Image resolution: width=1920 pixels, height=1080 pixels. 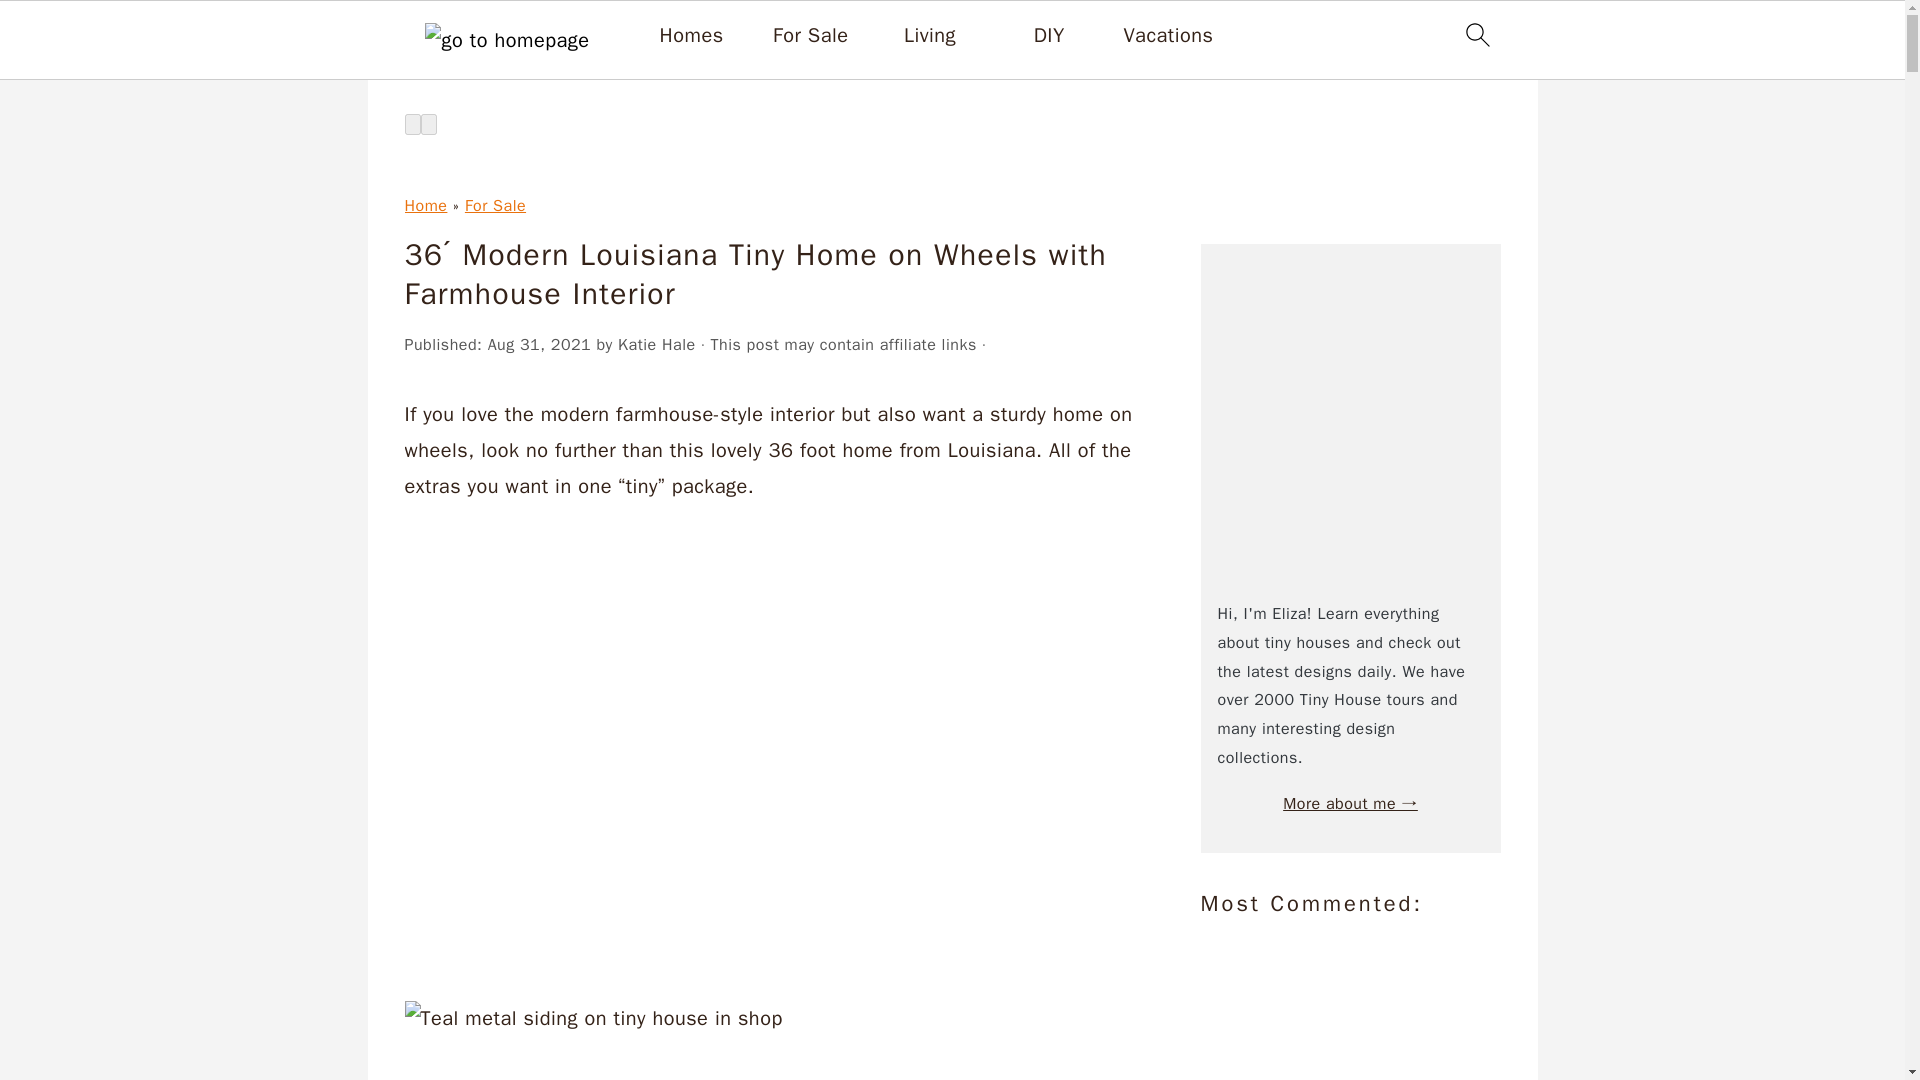 I want to click on Homes, so click(x=692, y=35).